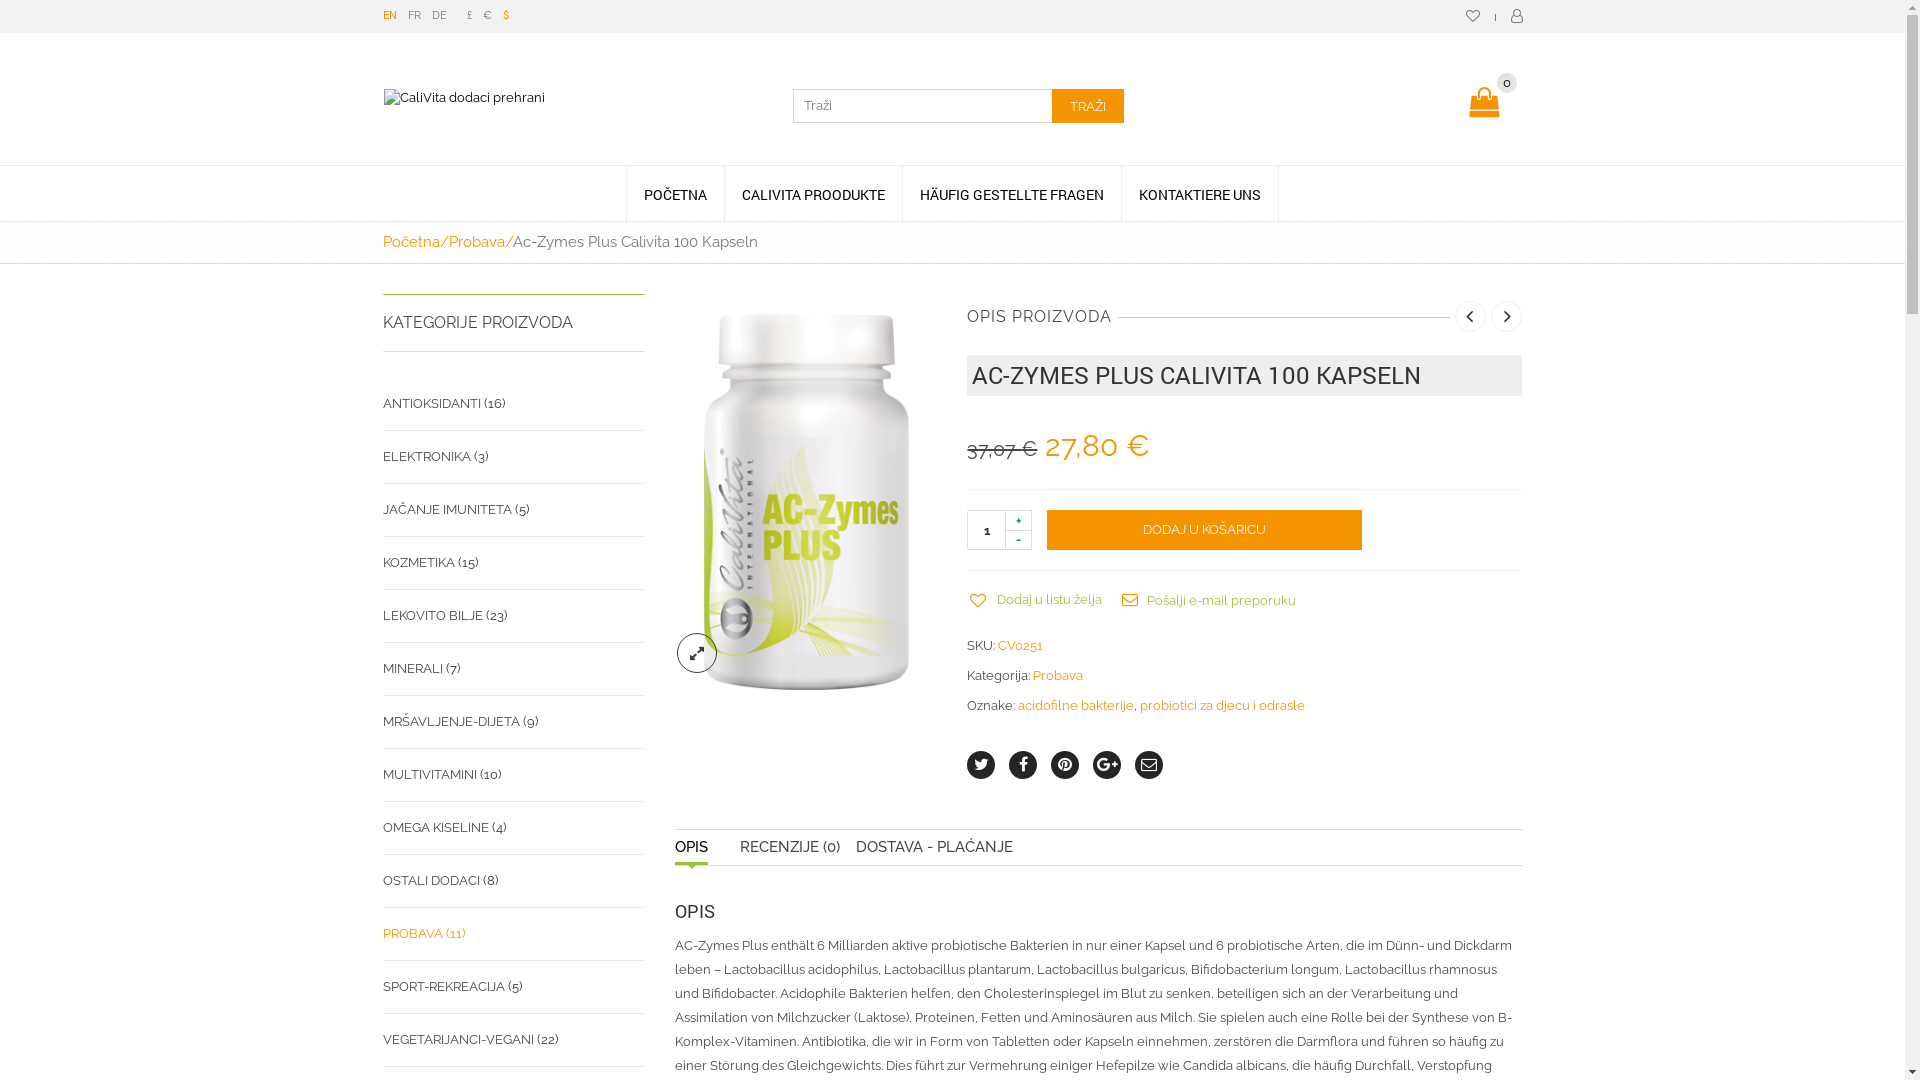  What do you see at coordinates (806, 502) in the screenshot?
I see `Ac-Zymes Plus CaliVita 100 kapsula` at bounding box center [806, 502].